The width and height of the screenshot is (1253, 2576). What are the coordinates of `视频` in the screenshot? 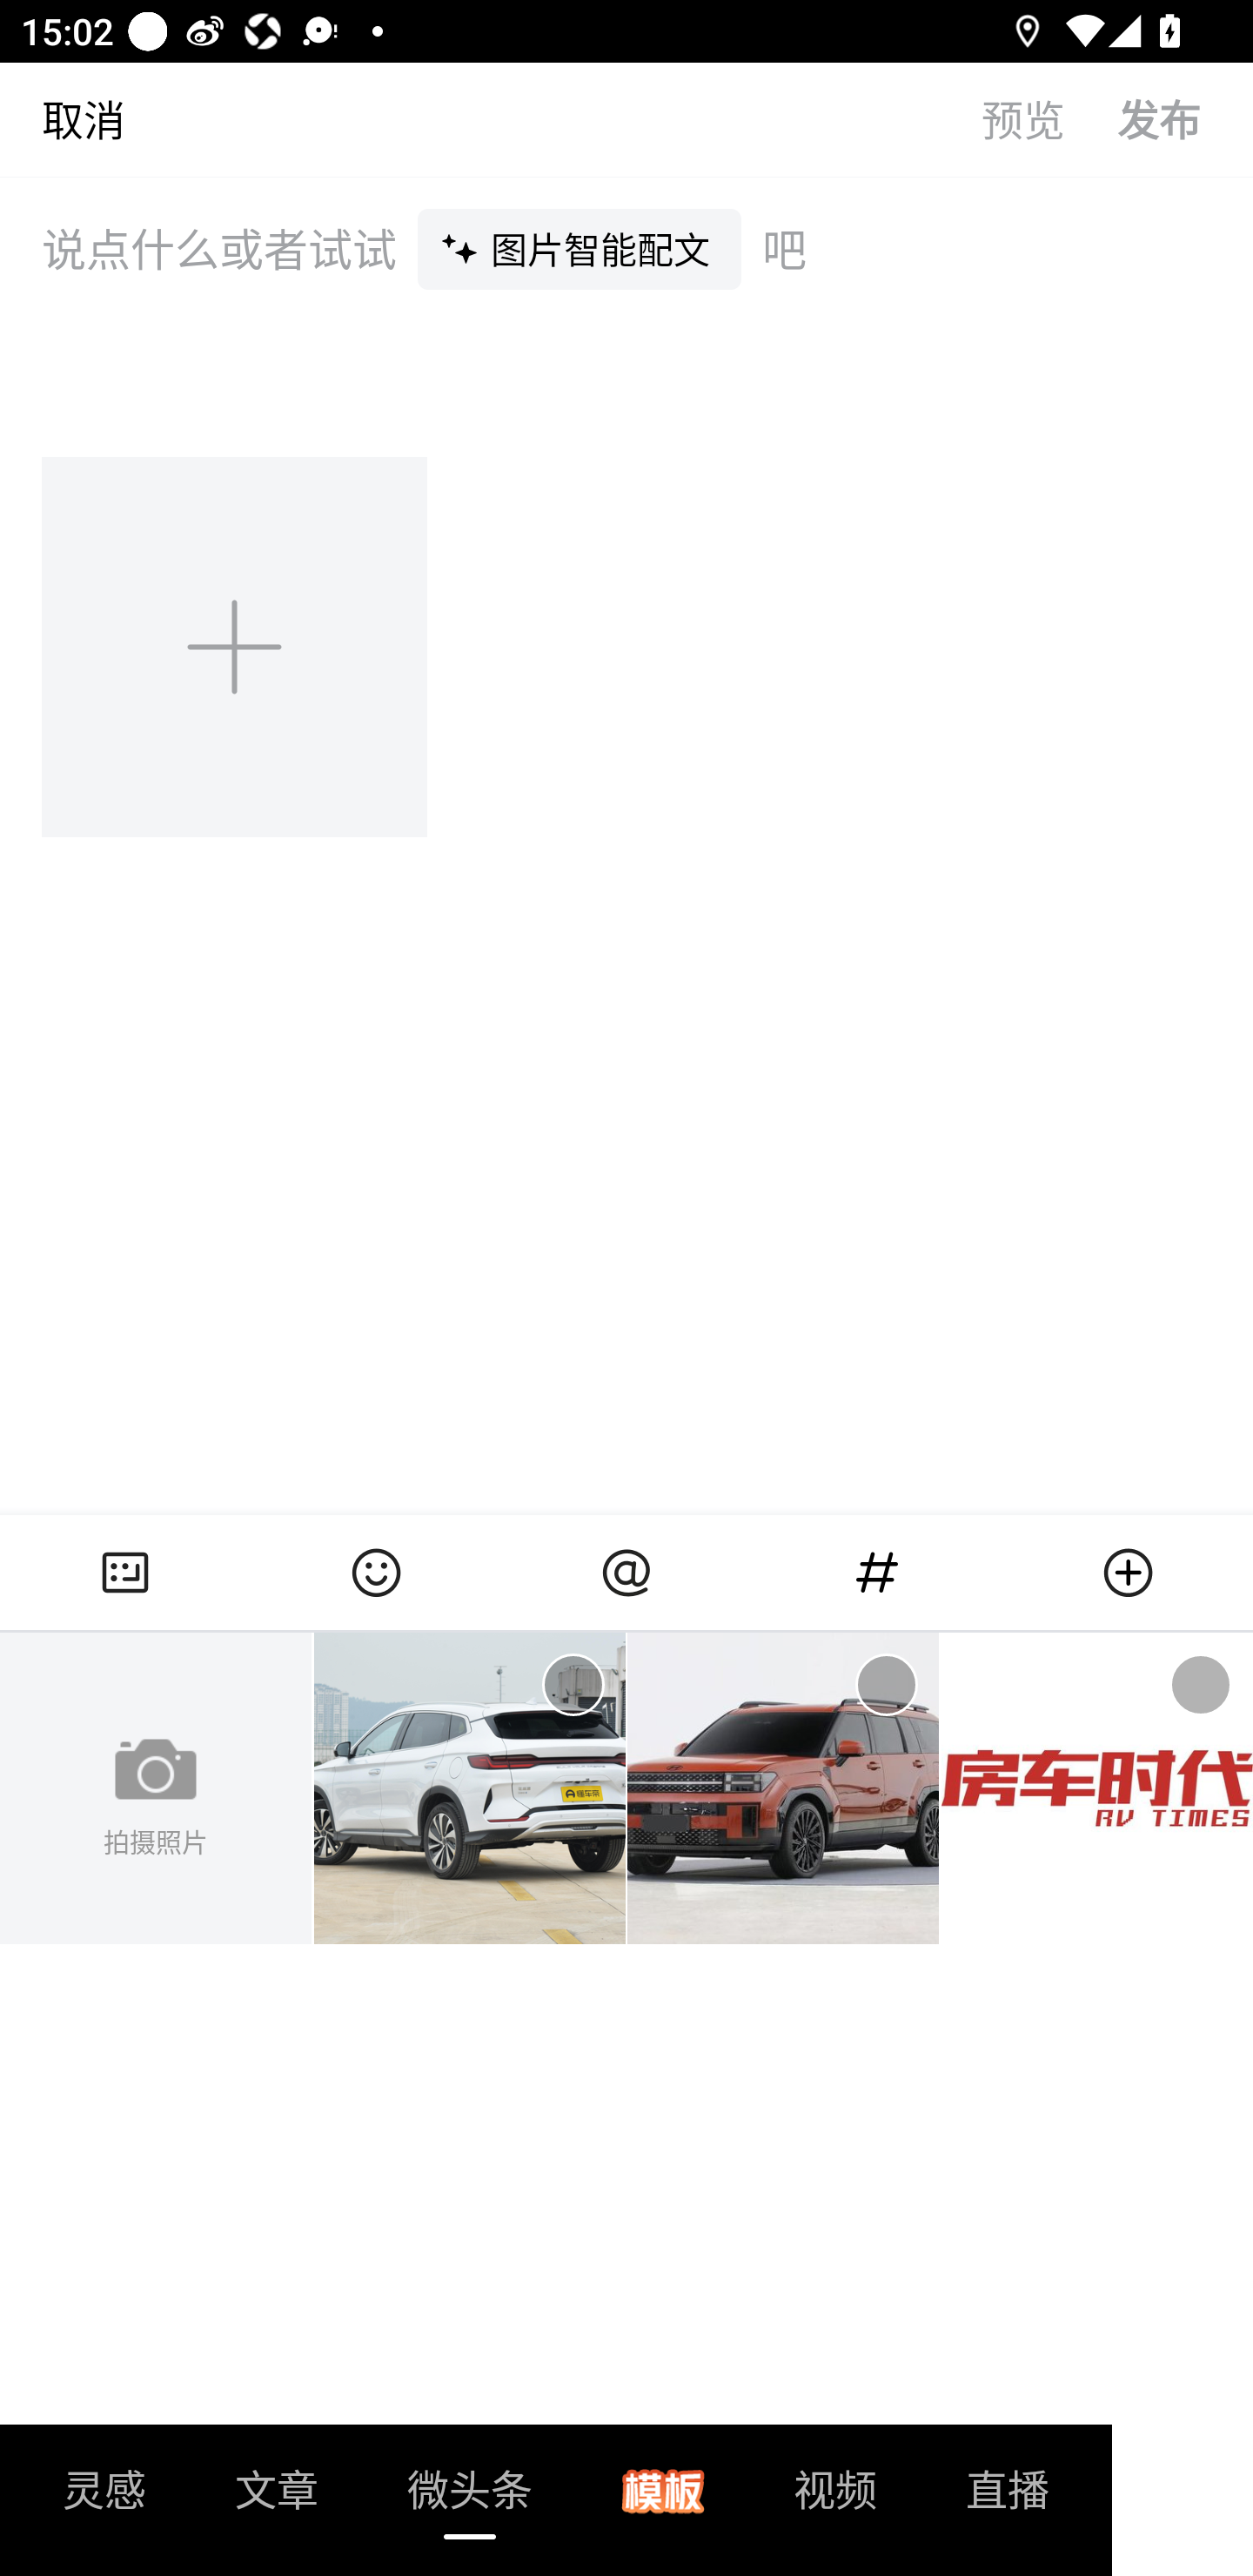 It's located at (835, 2499).